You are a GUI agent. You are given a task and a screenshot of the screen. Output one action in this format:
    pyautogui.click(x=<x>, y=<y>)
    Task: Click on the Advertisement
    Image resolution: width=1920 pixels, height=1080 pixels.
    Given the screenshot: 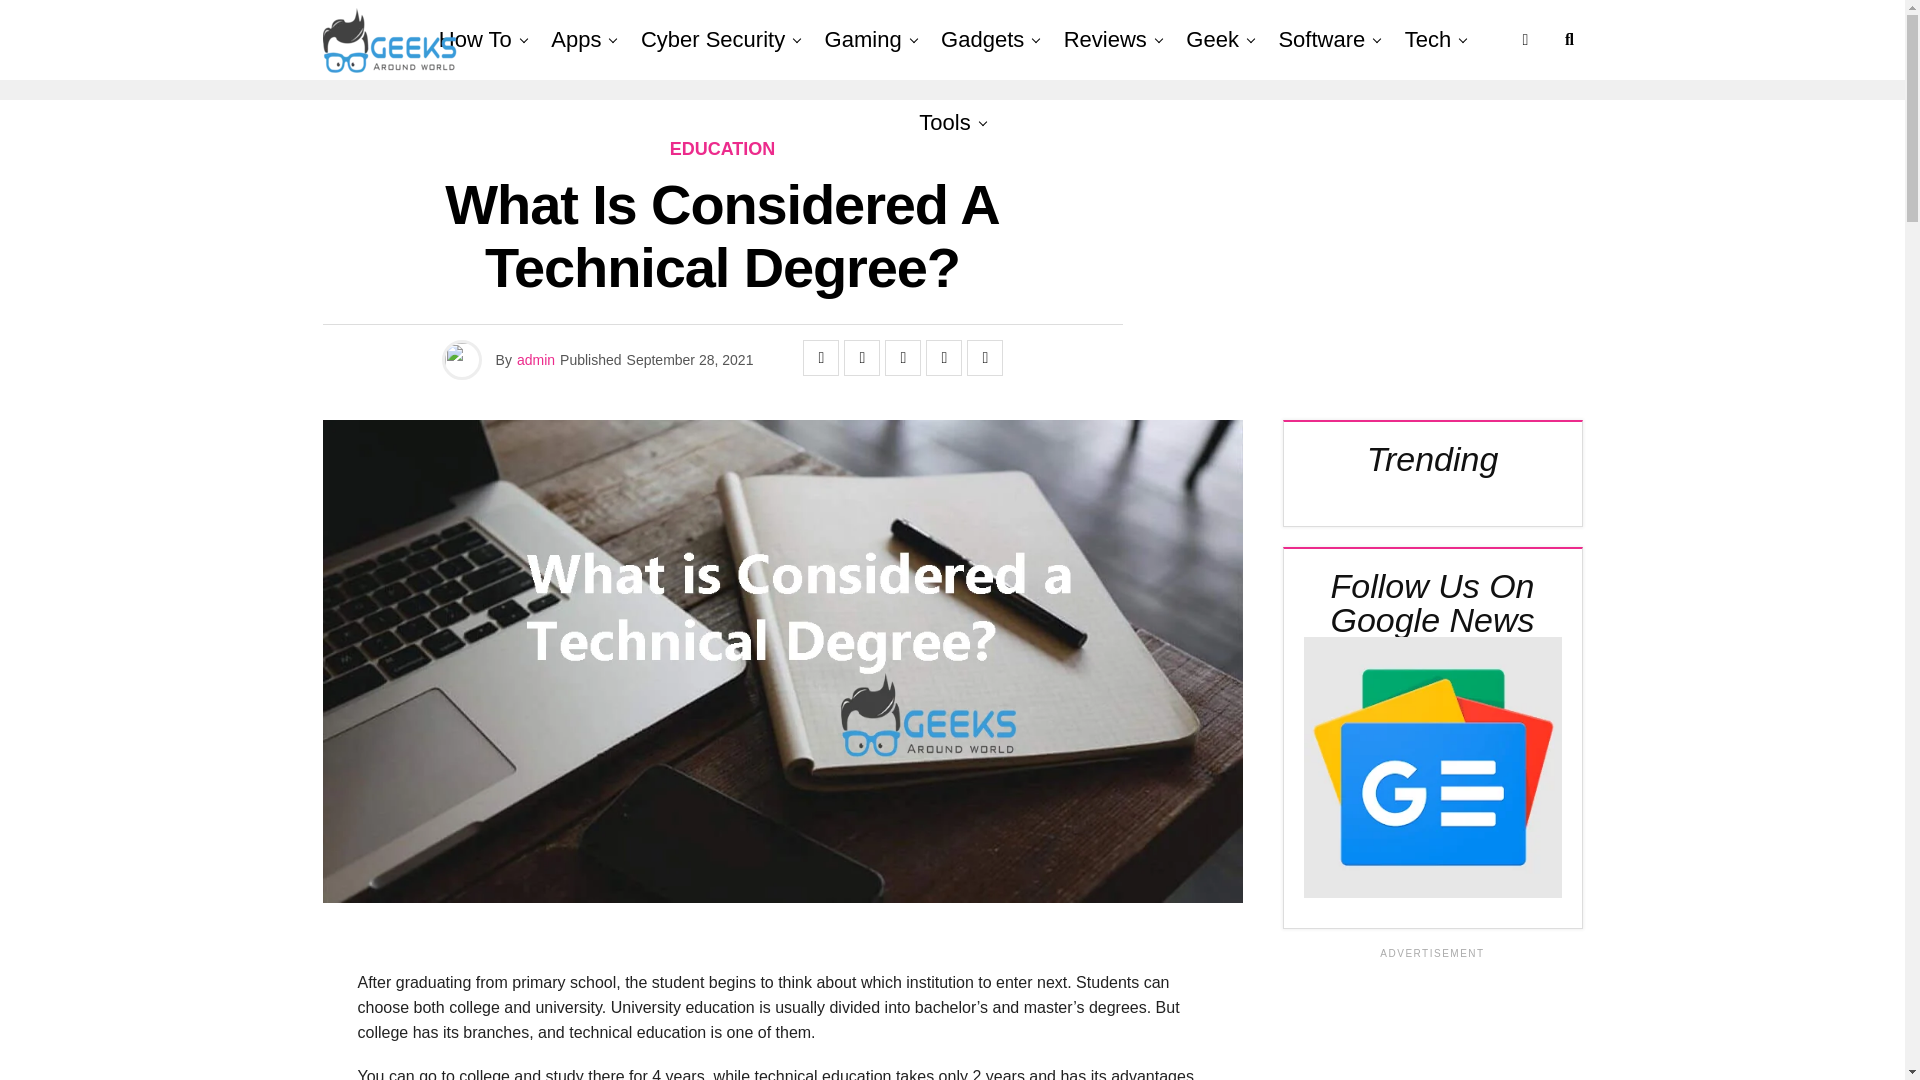 What is the action you would take?
    pyautogui.click(x=1432, y=1021)
    